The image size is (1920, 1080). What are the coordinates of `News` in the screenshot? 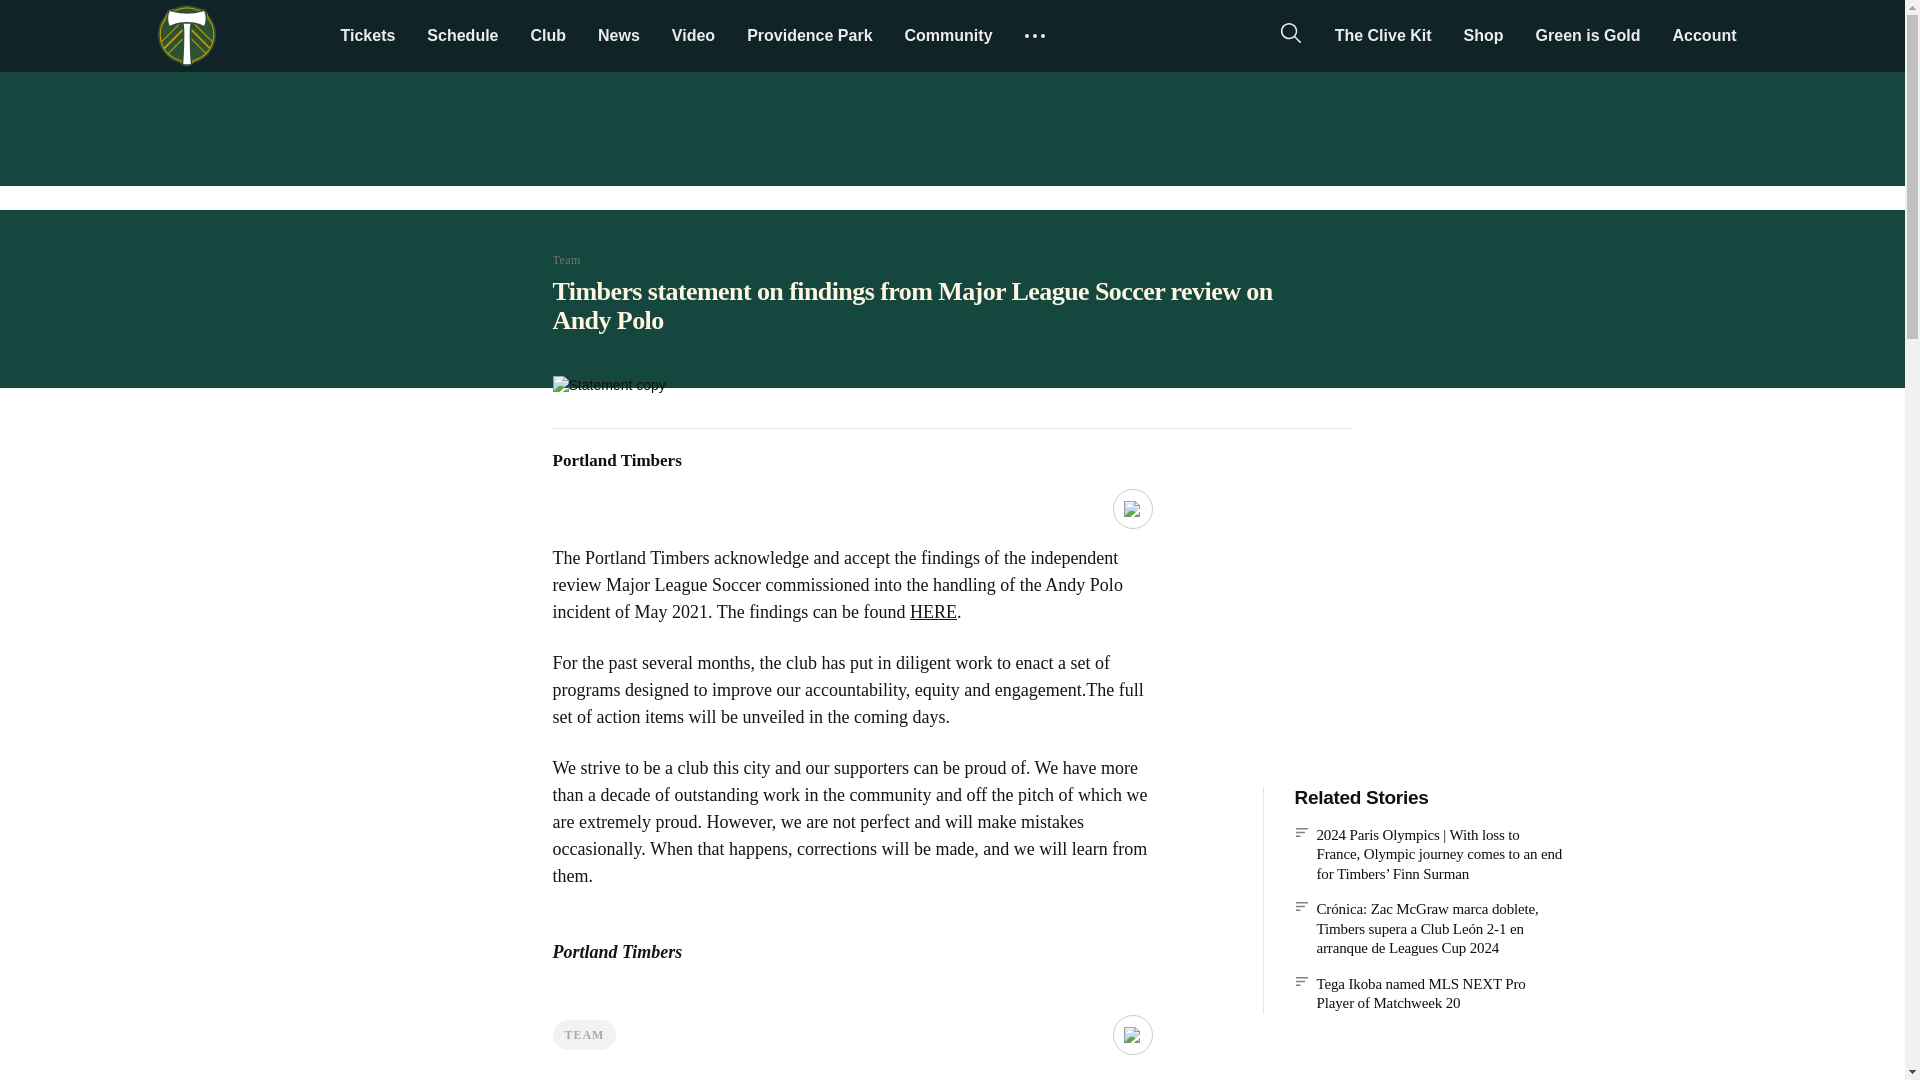 It's located at (618, 35).